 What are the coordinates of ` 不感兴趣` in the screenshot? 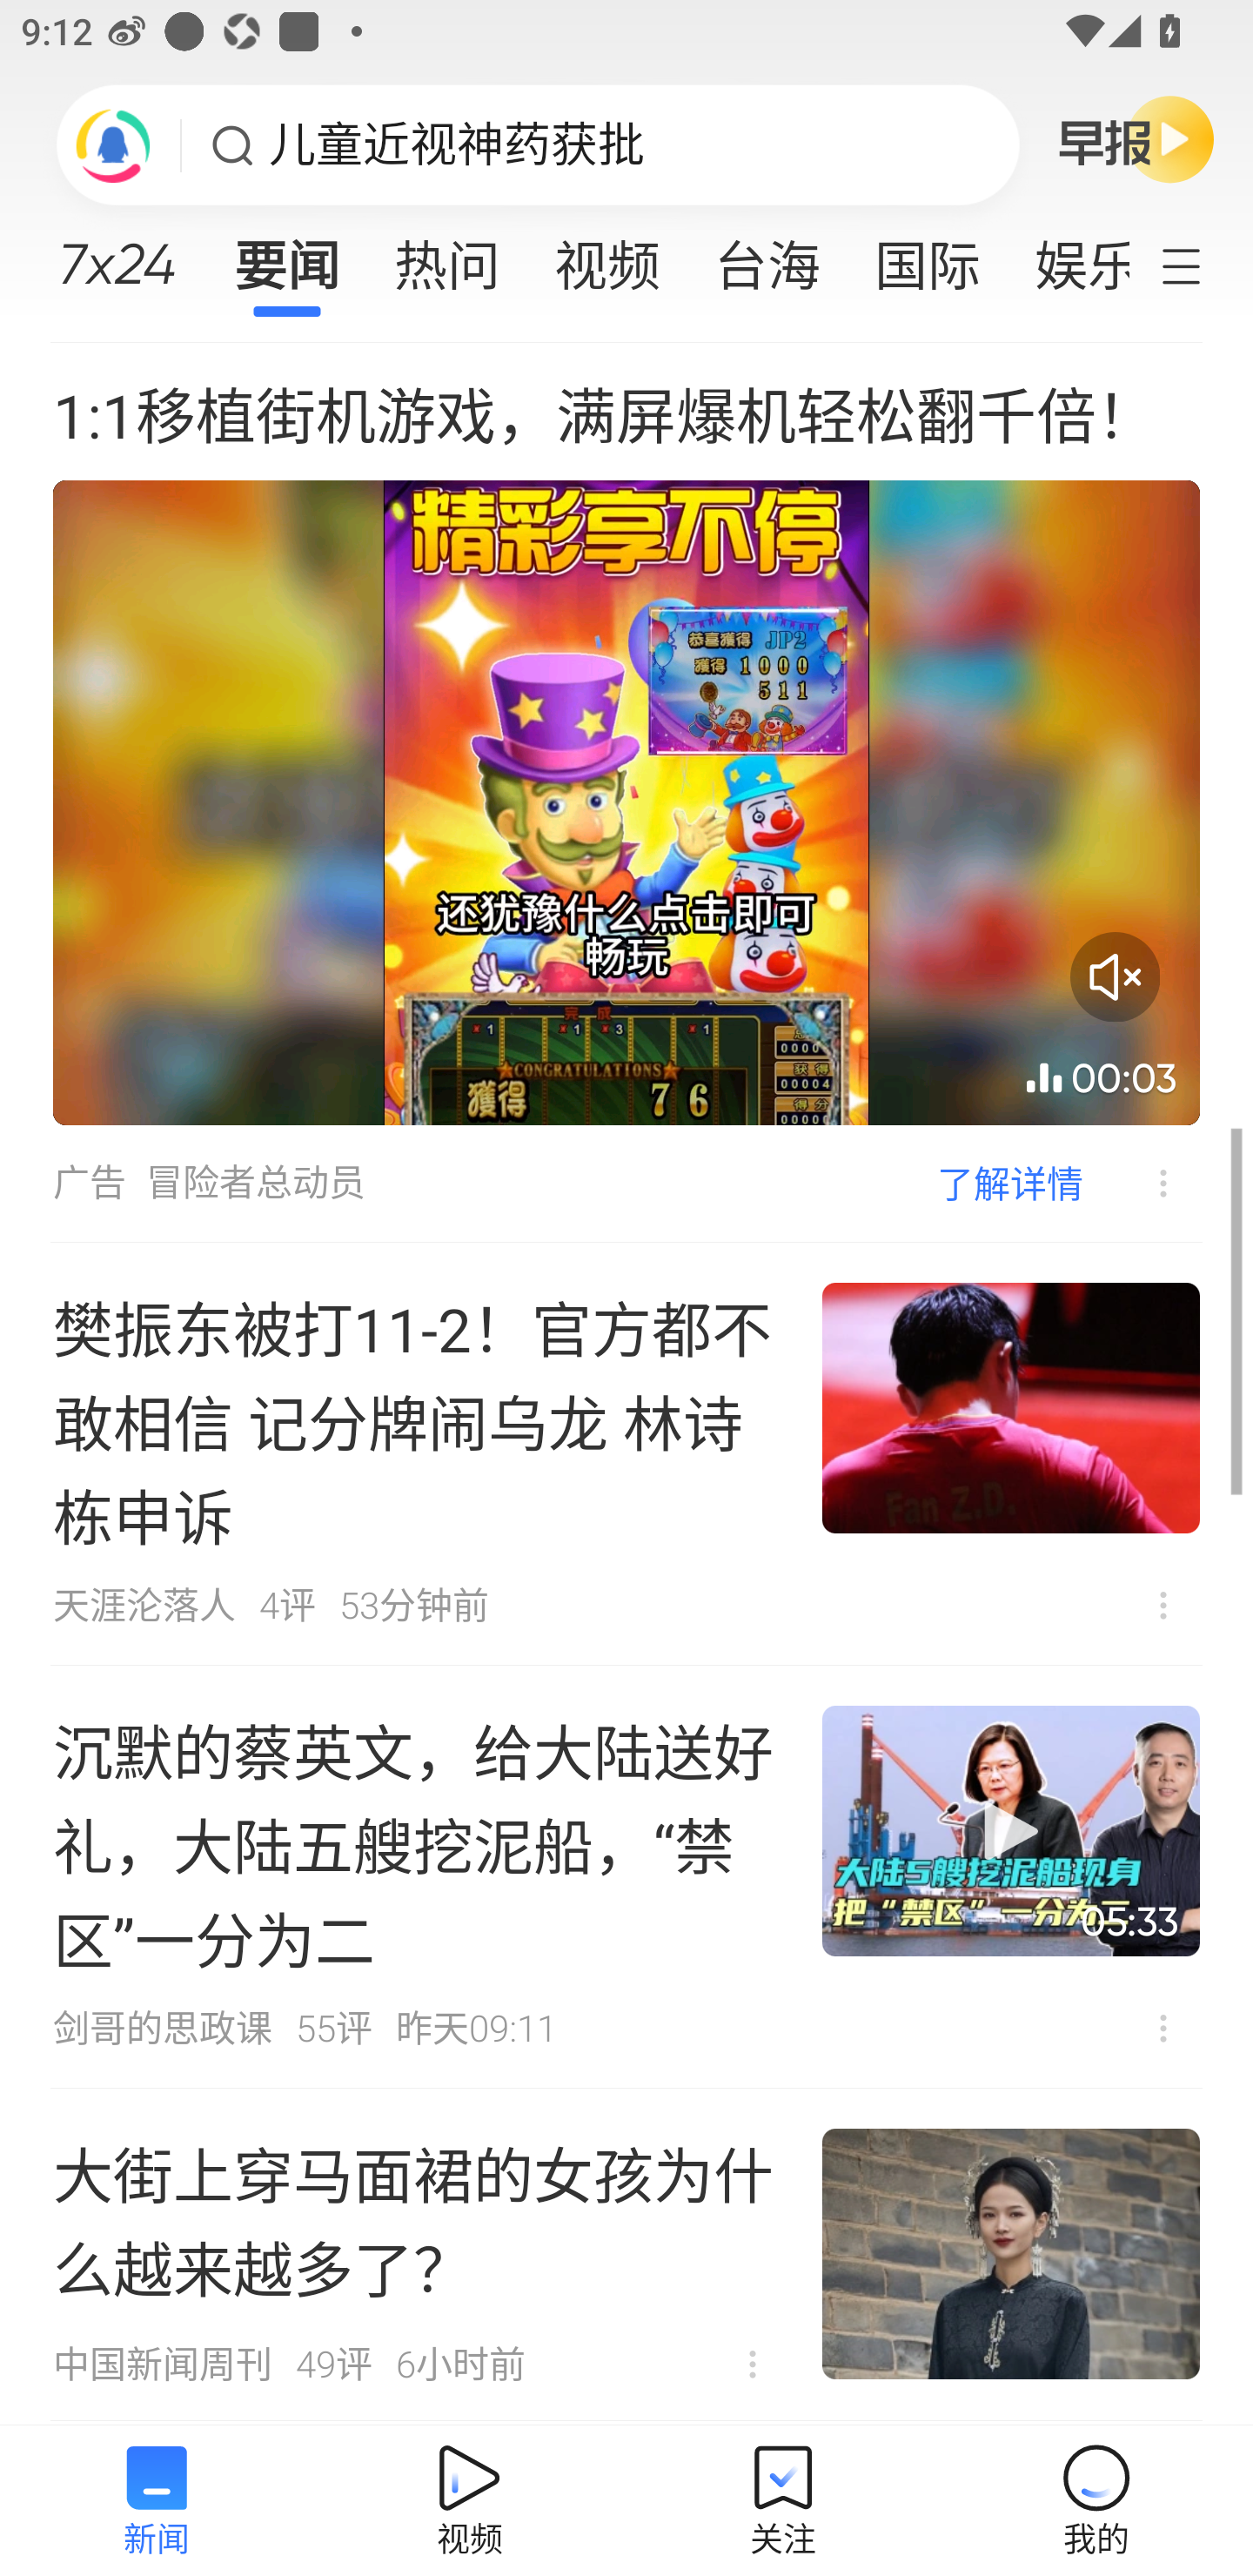 It's located at (753, 2364).